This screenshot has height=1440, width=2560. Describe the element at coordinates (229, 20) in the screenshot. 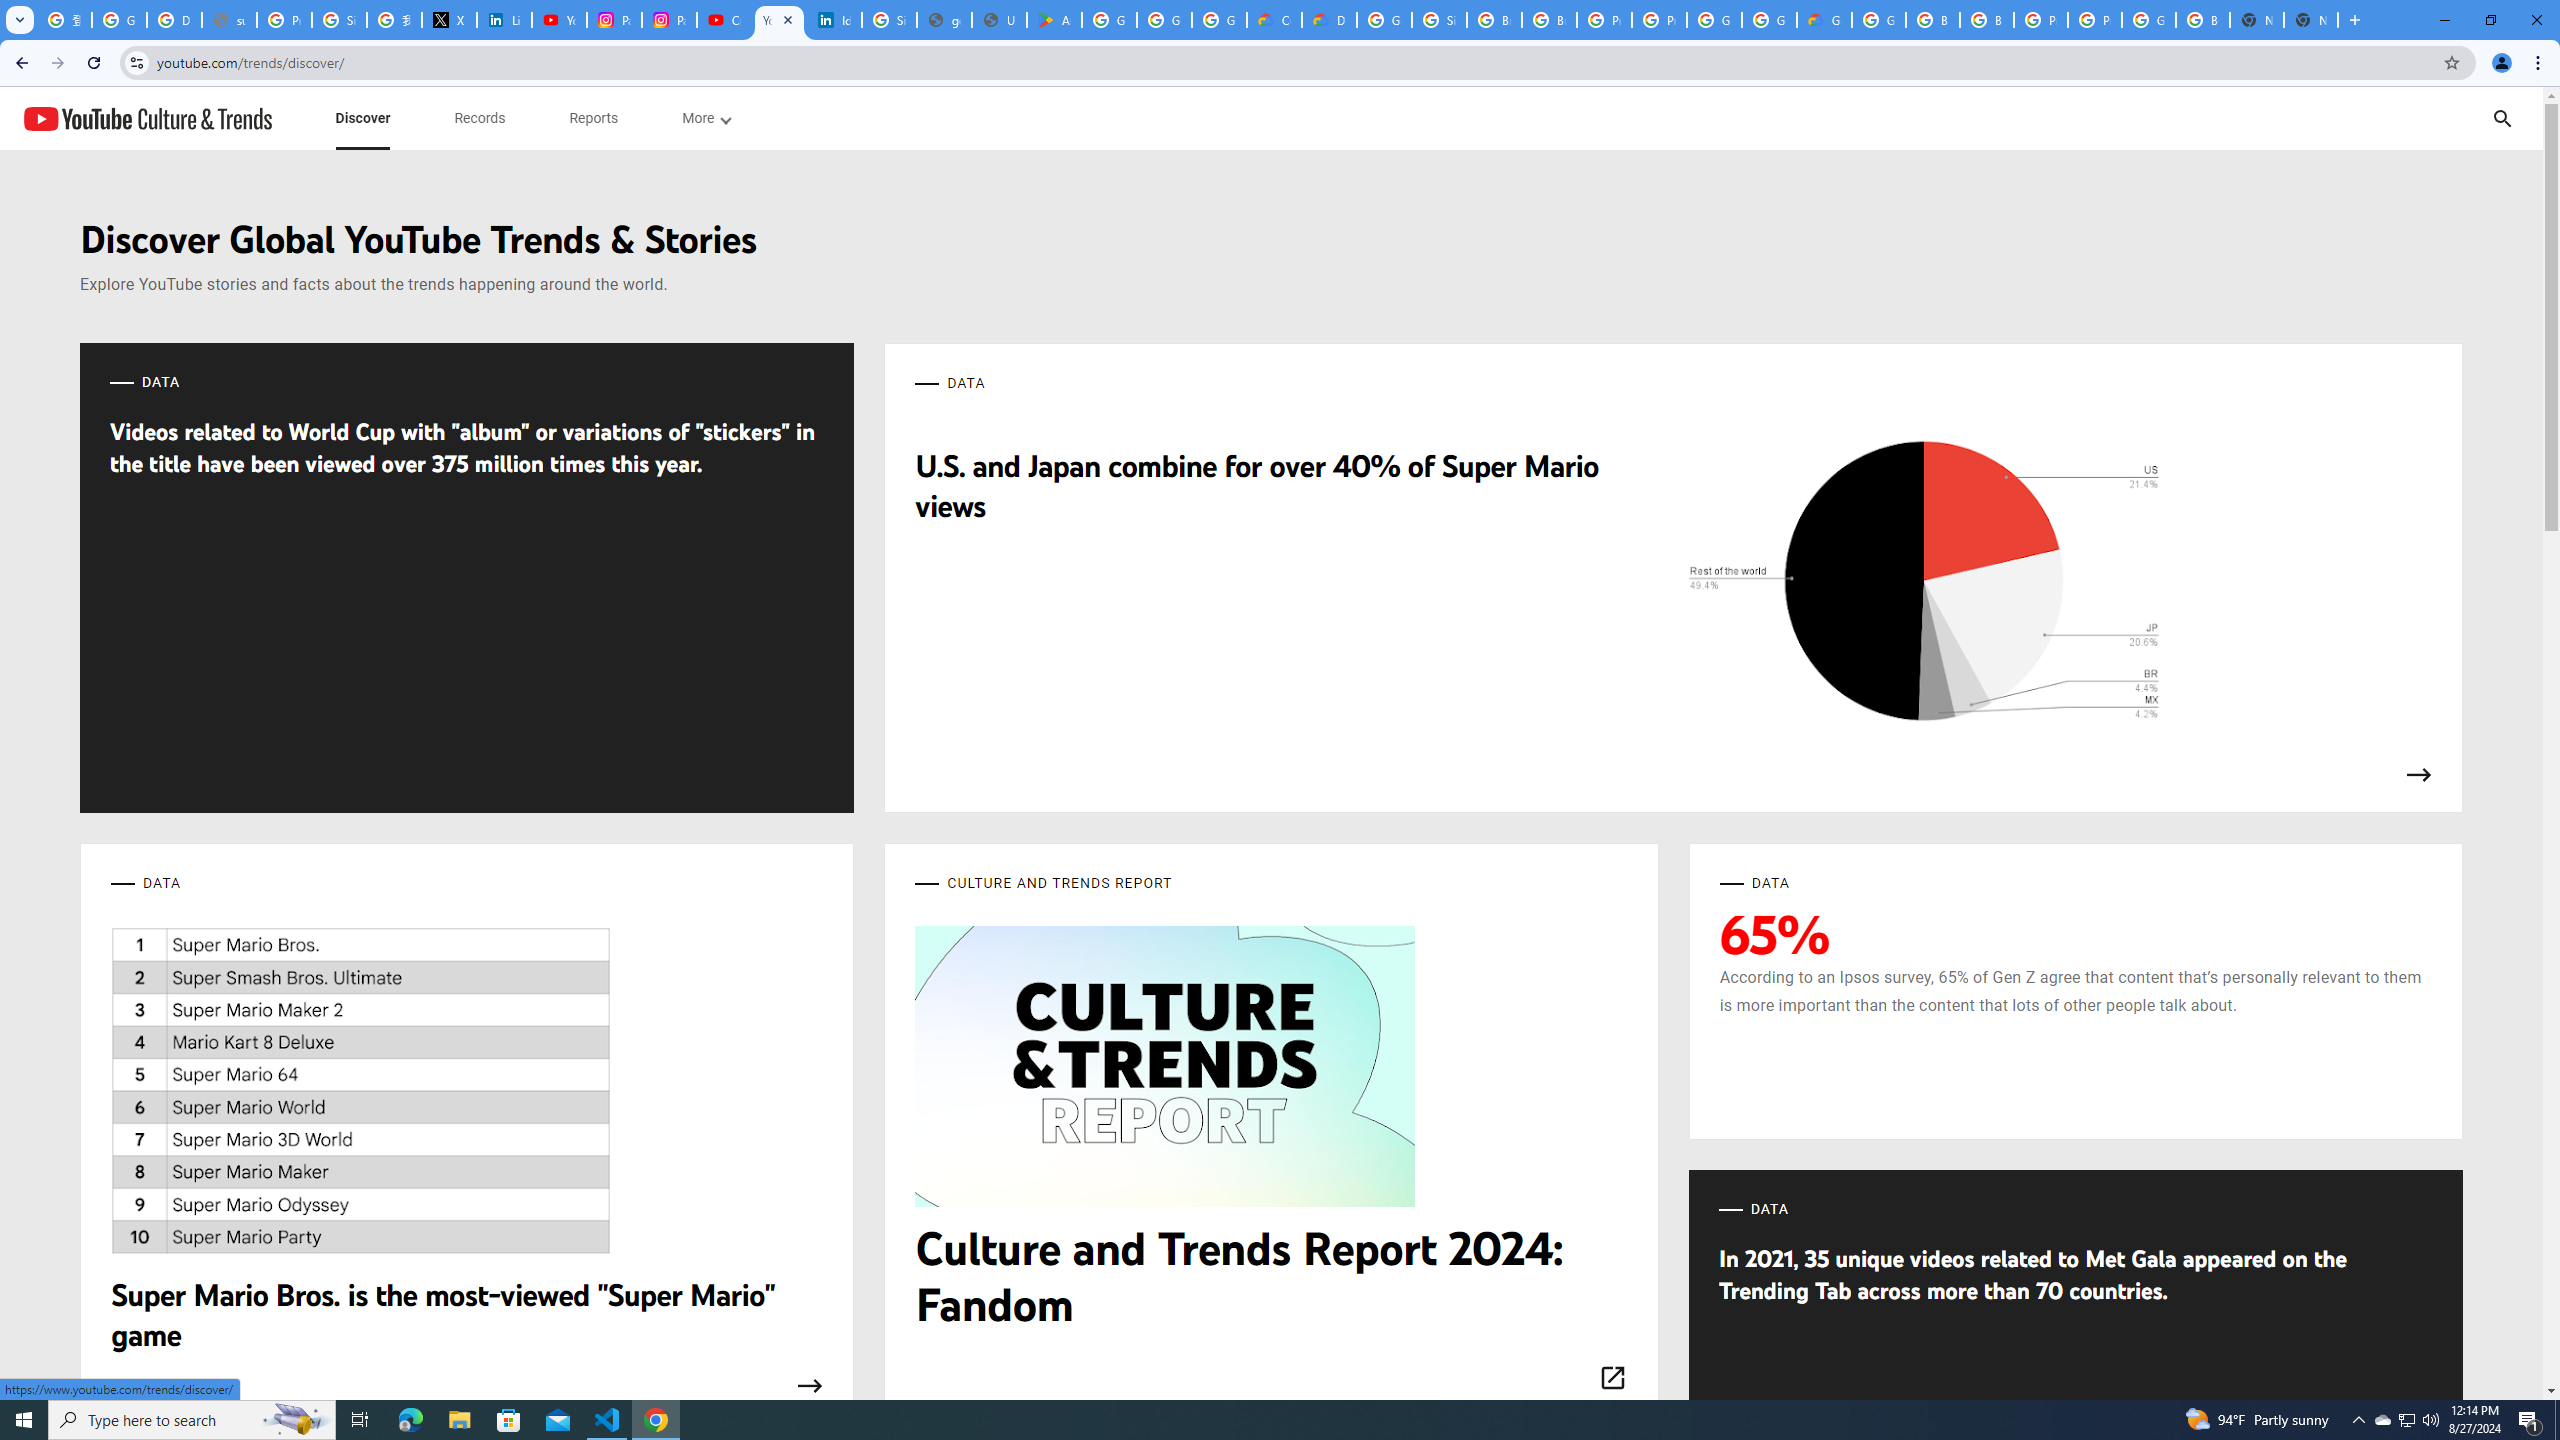

I see `support.google.com - Network error` at that location.